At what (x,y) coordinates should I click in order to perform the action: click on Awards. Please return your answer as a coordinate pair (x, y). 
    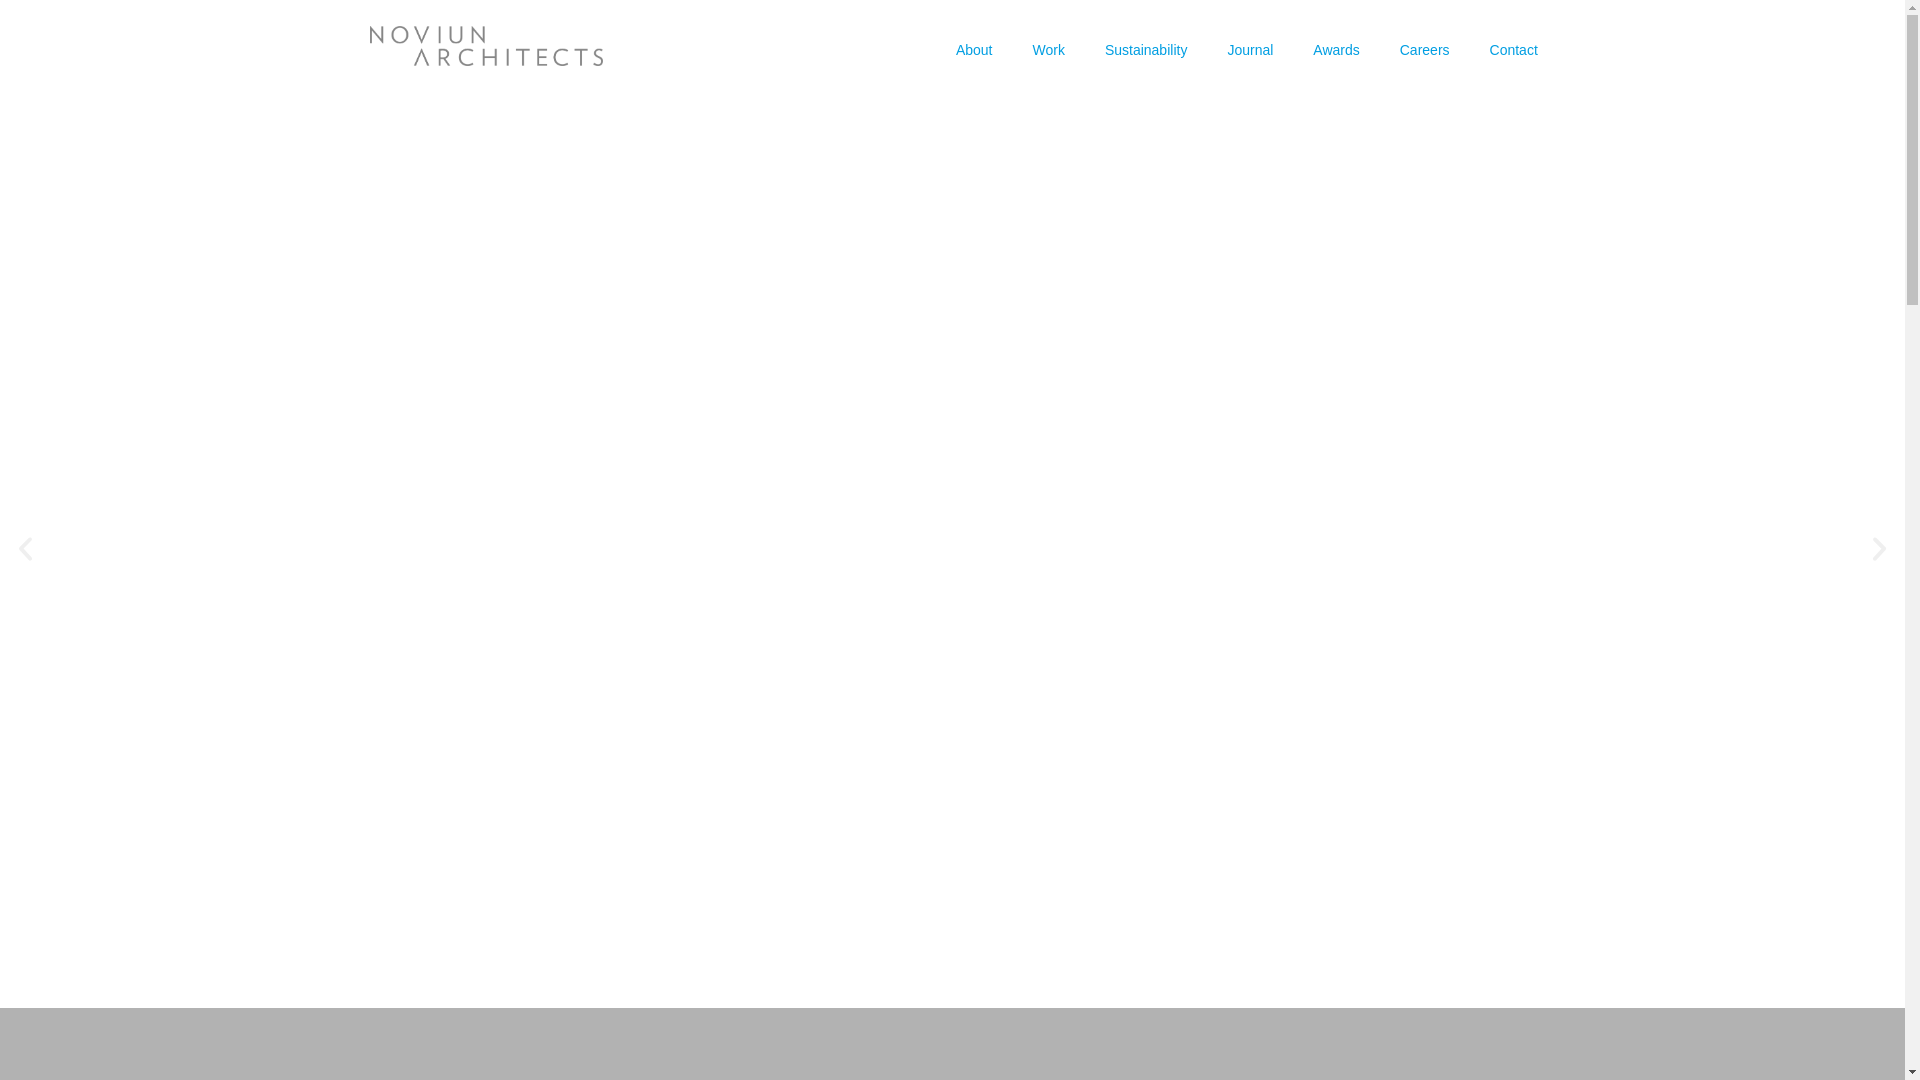
    Looking at the image, I should click on (1335, 48).